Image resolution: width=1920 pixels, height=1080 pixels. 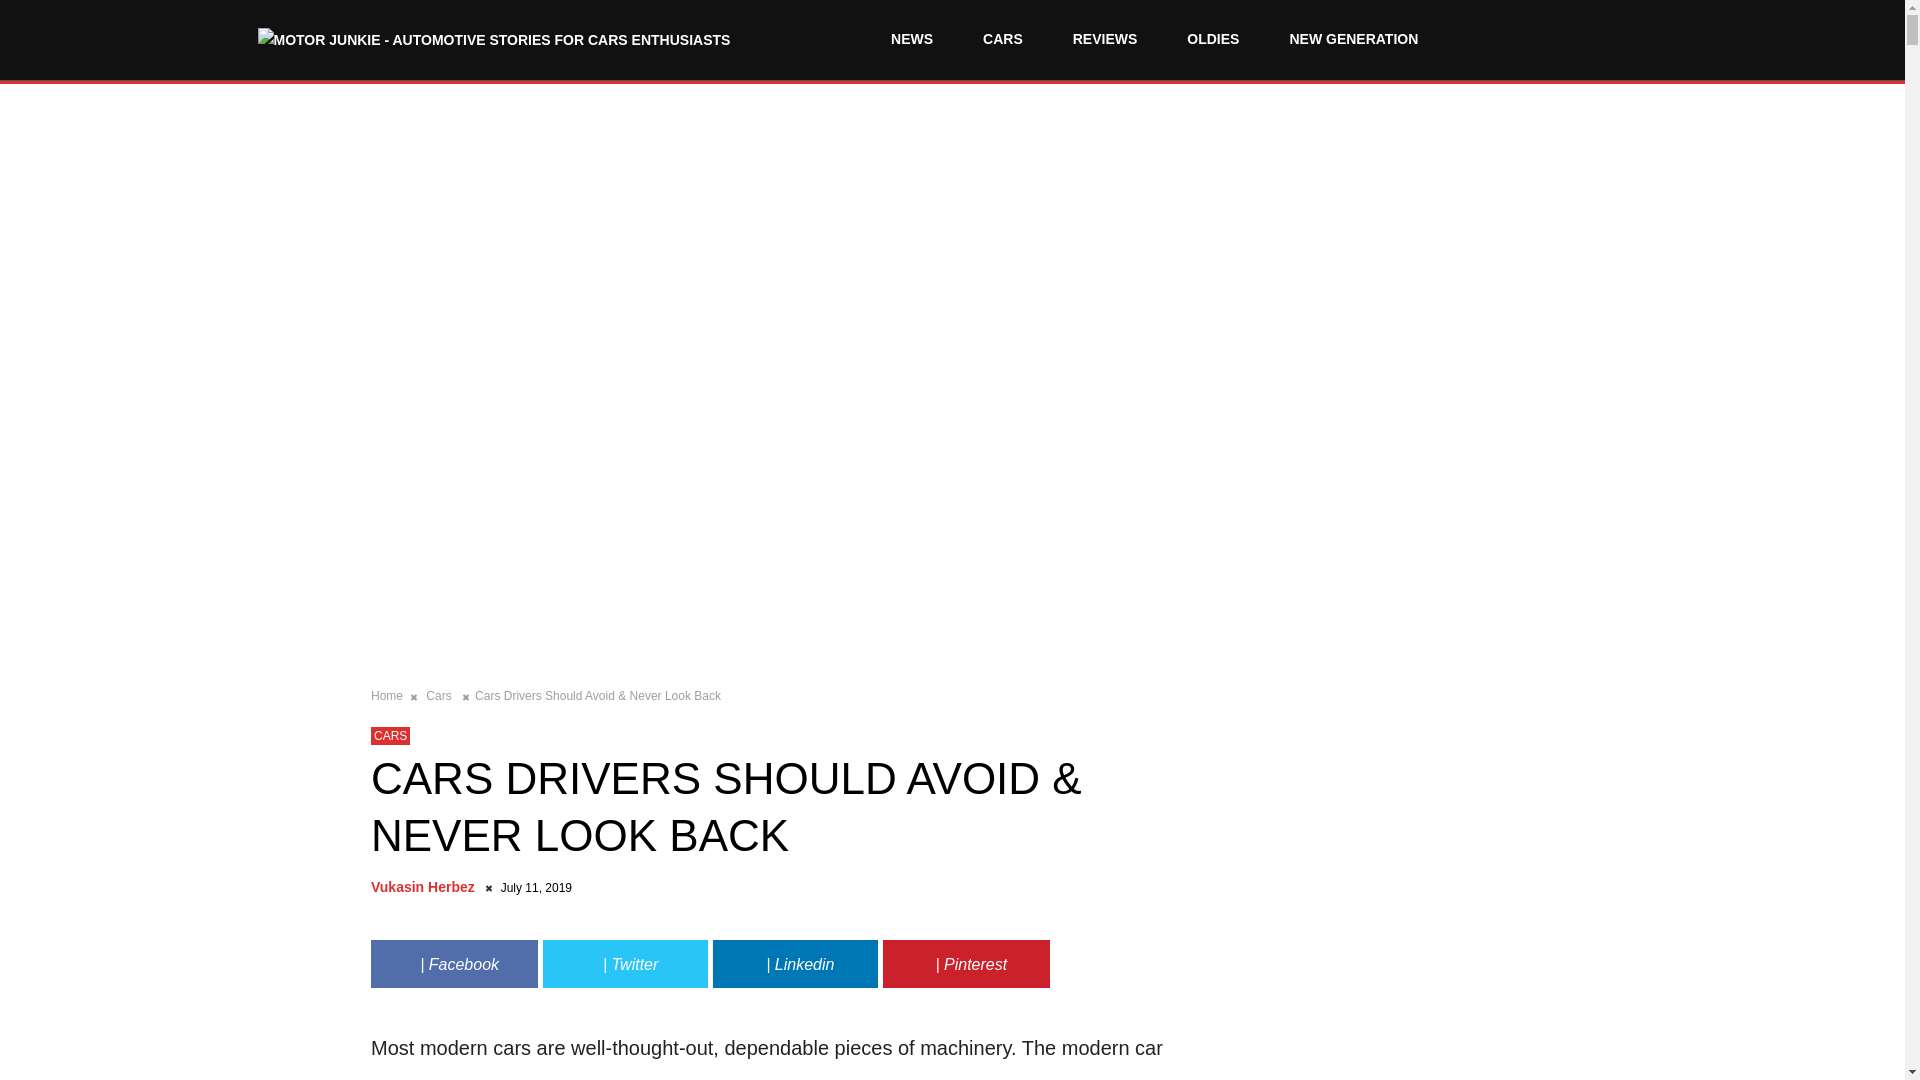 What do you see at coordinates (388, 696) in the screenshot?
I see `Home` at bounding box center [388, 696].